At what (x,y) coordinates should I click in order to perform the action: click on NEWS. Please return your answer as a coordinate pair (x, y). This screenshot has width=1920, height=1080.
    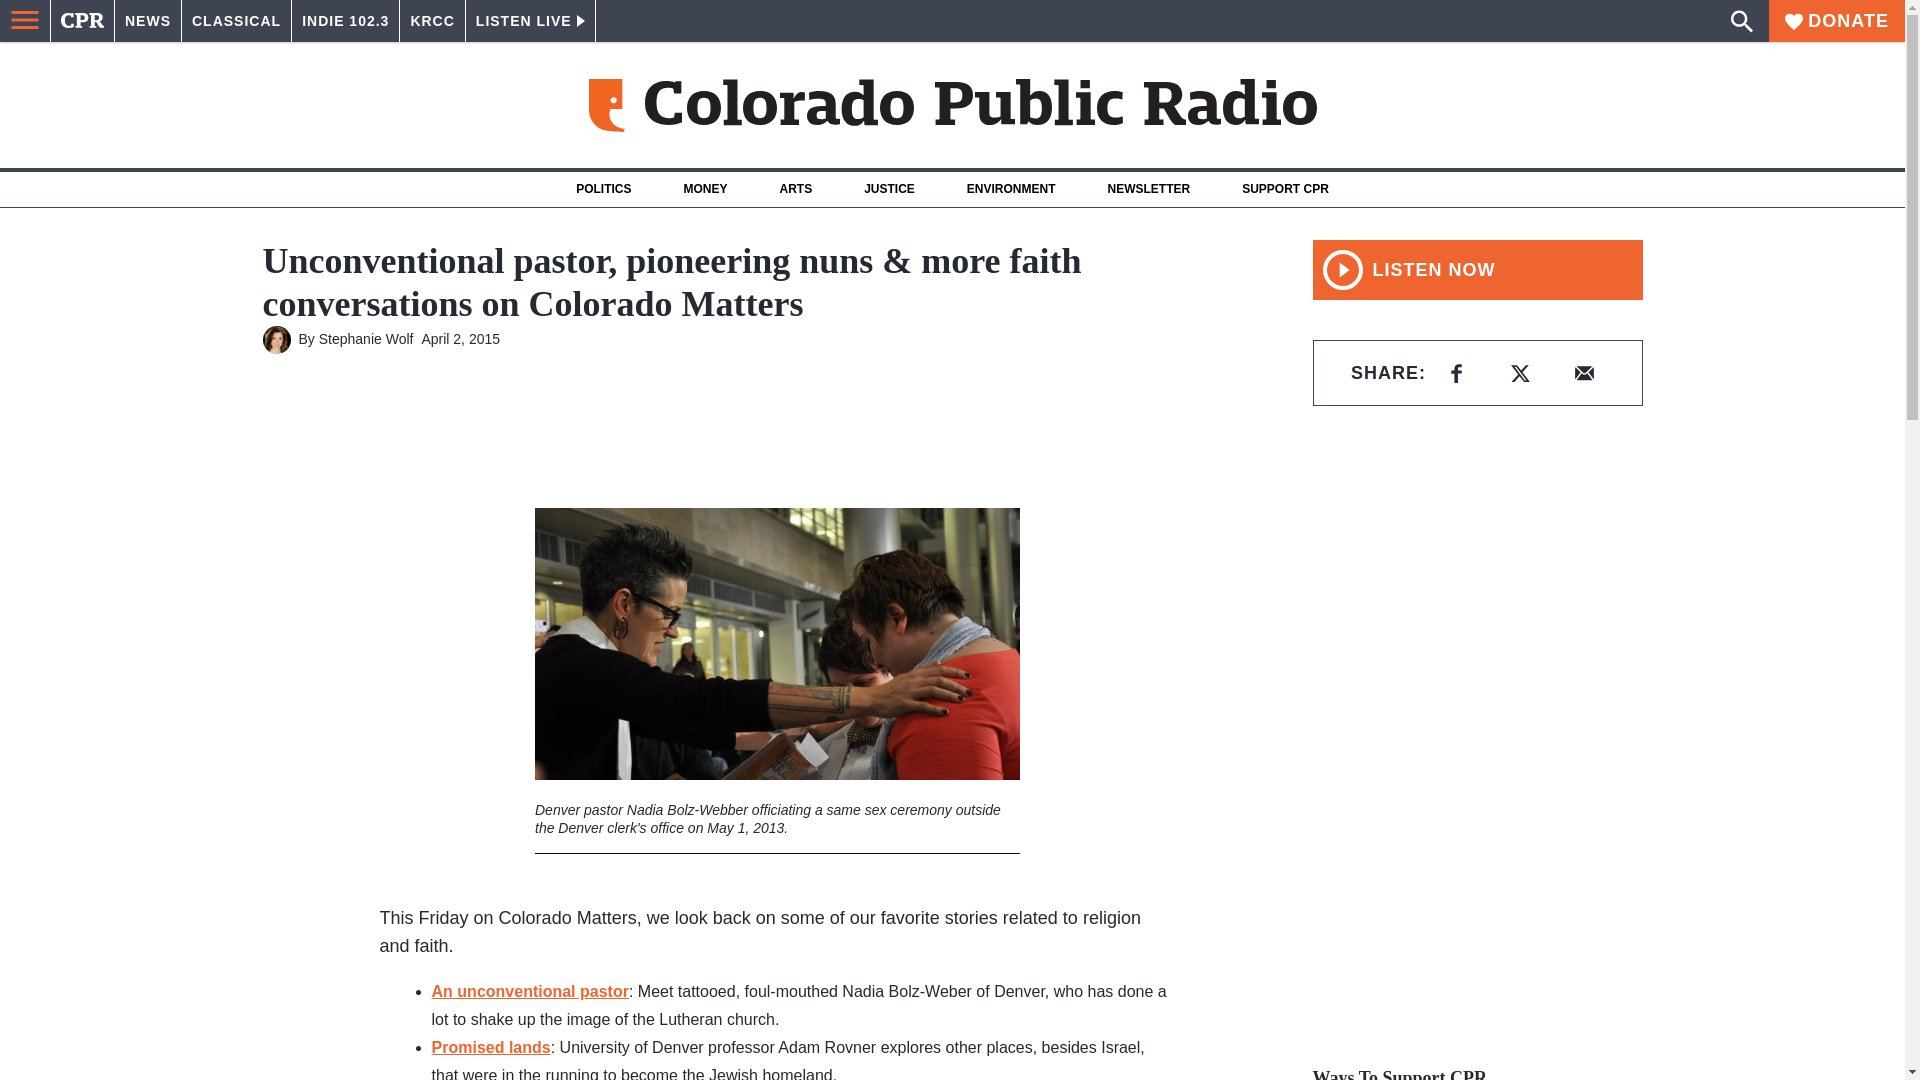
    Looking at the image, I should click on (148, 21).